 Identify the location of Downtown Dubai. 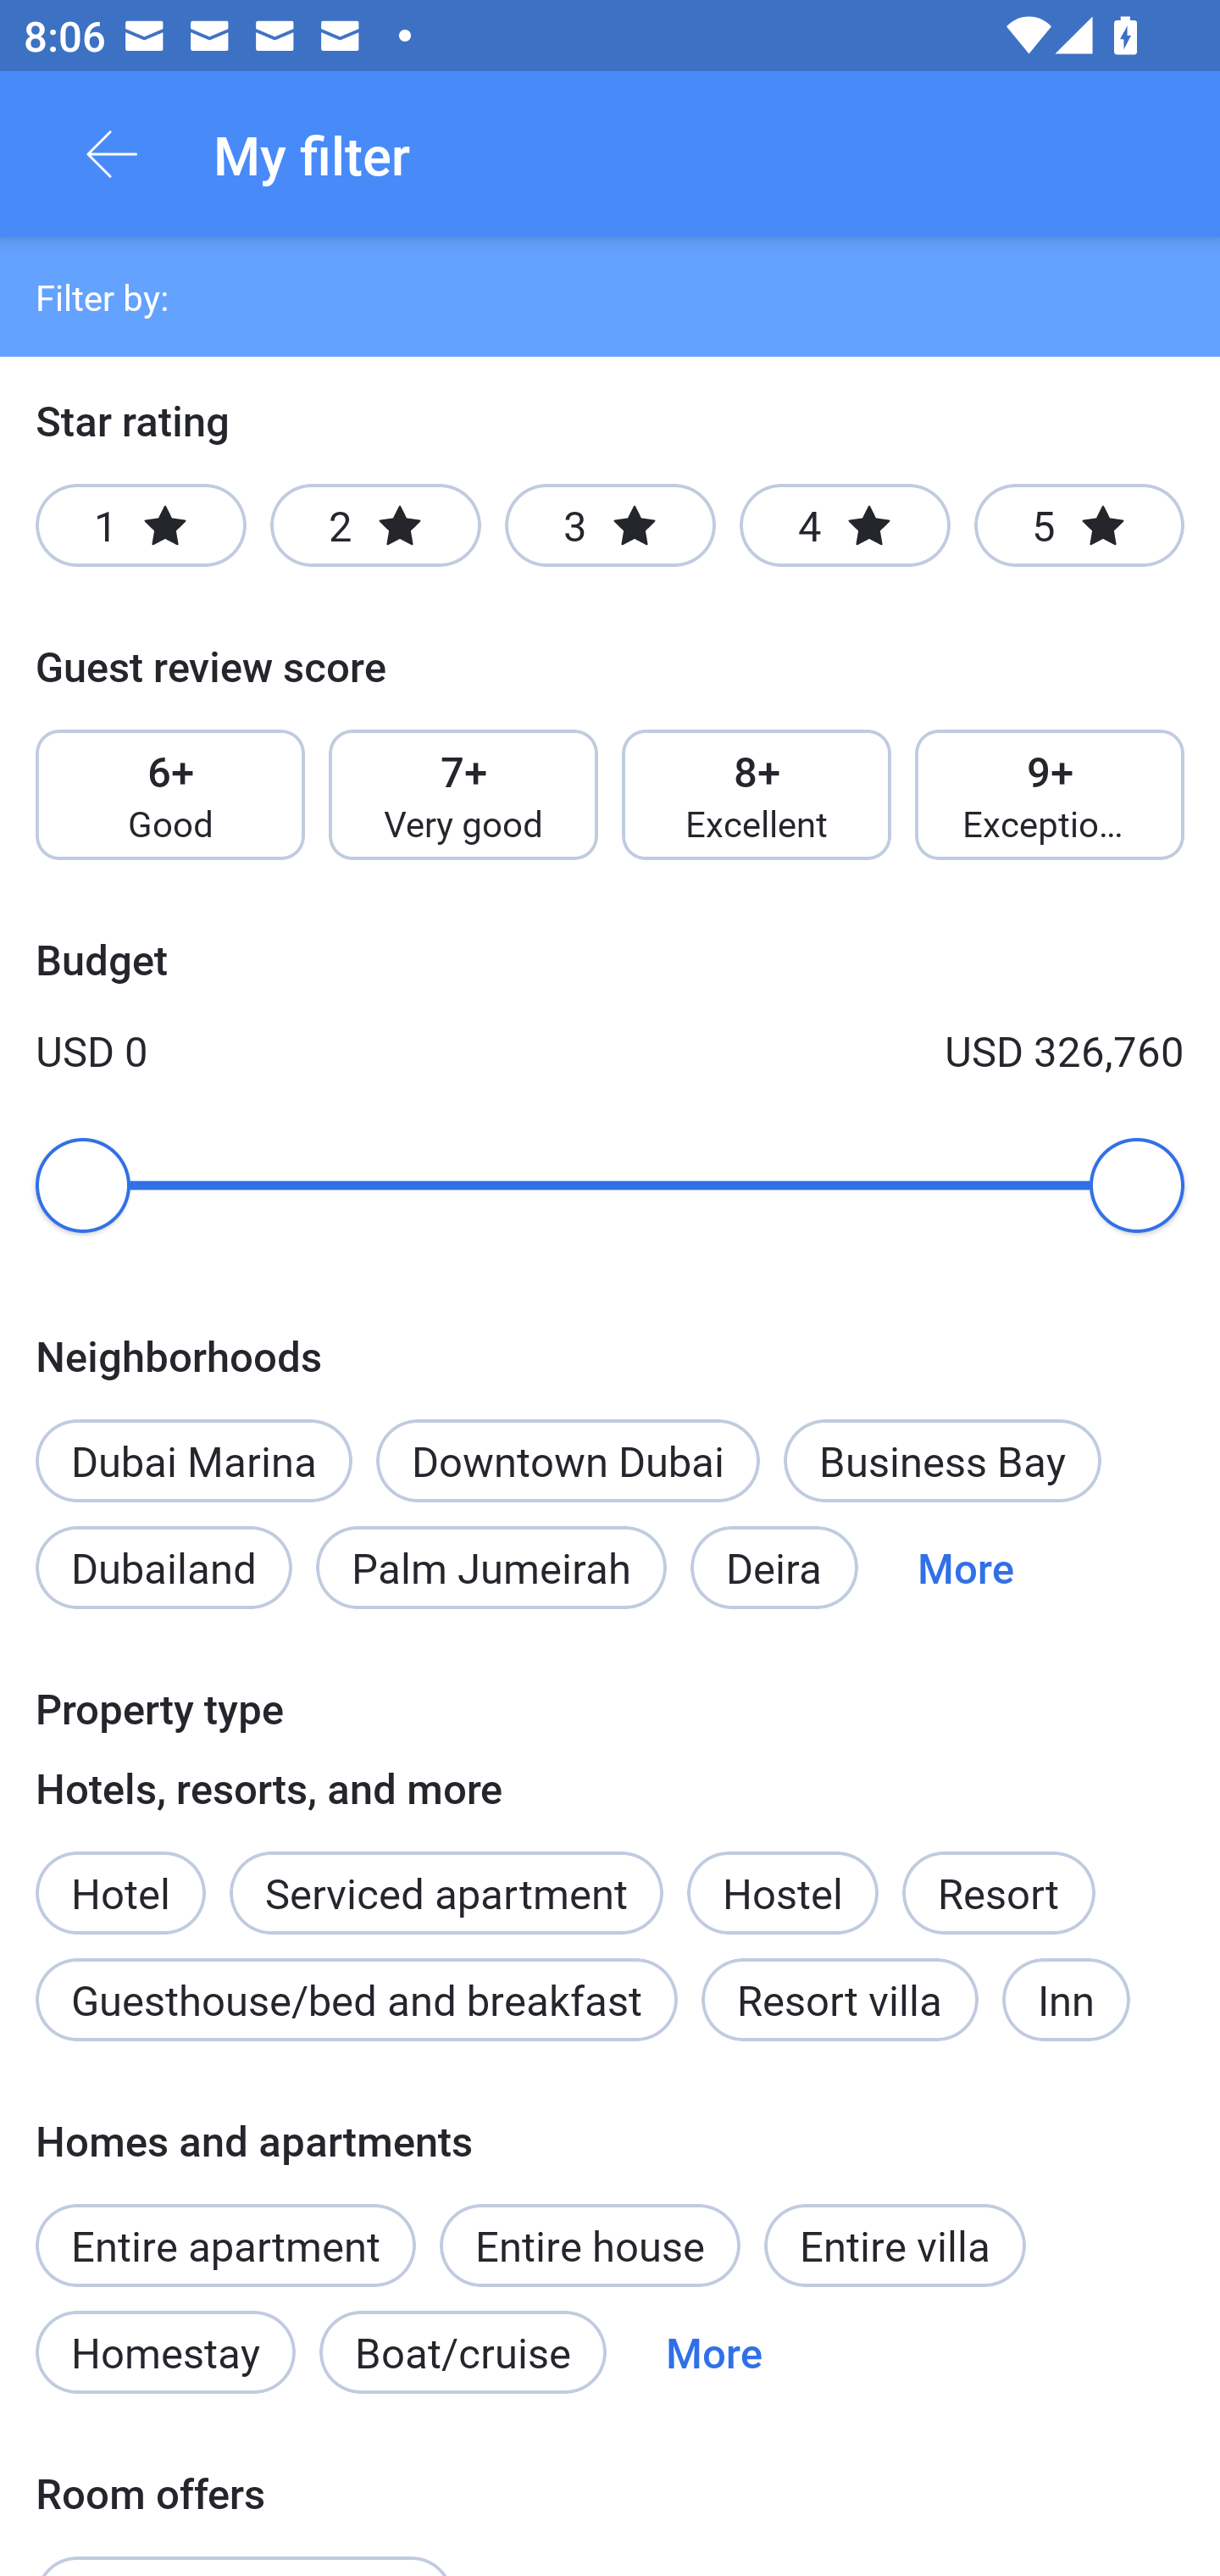
(568, 1460).